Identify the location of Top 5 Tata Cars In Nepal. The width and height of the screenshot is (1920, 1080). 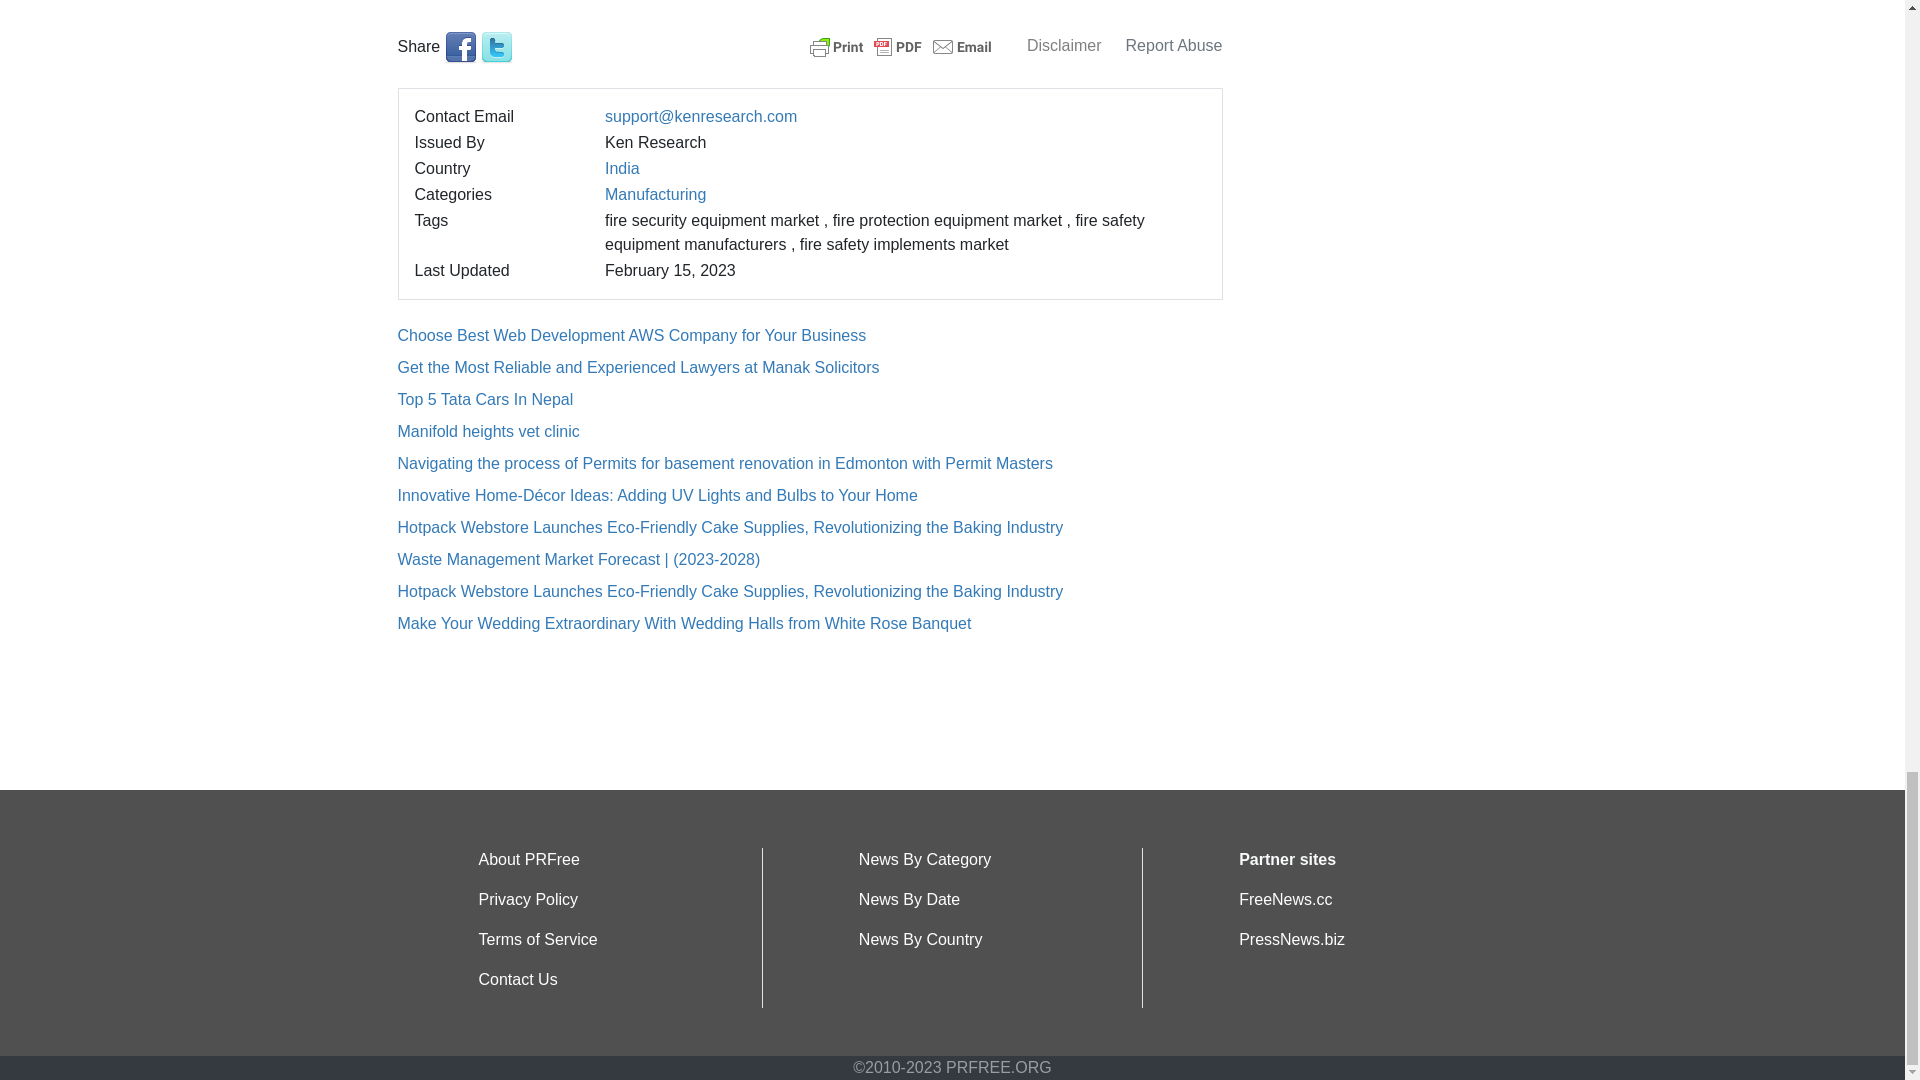
(486, 399).